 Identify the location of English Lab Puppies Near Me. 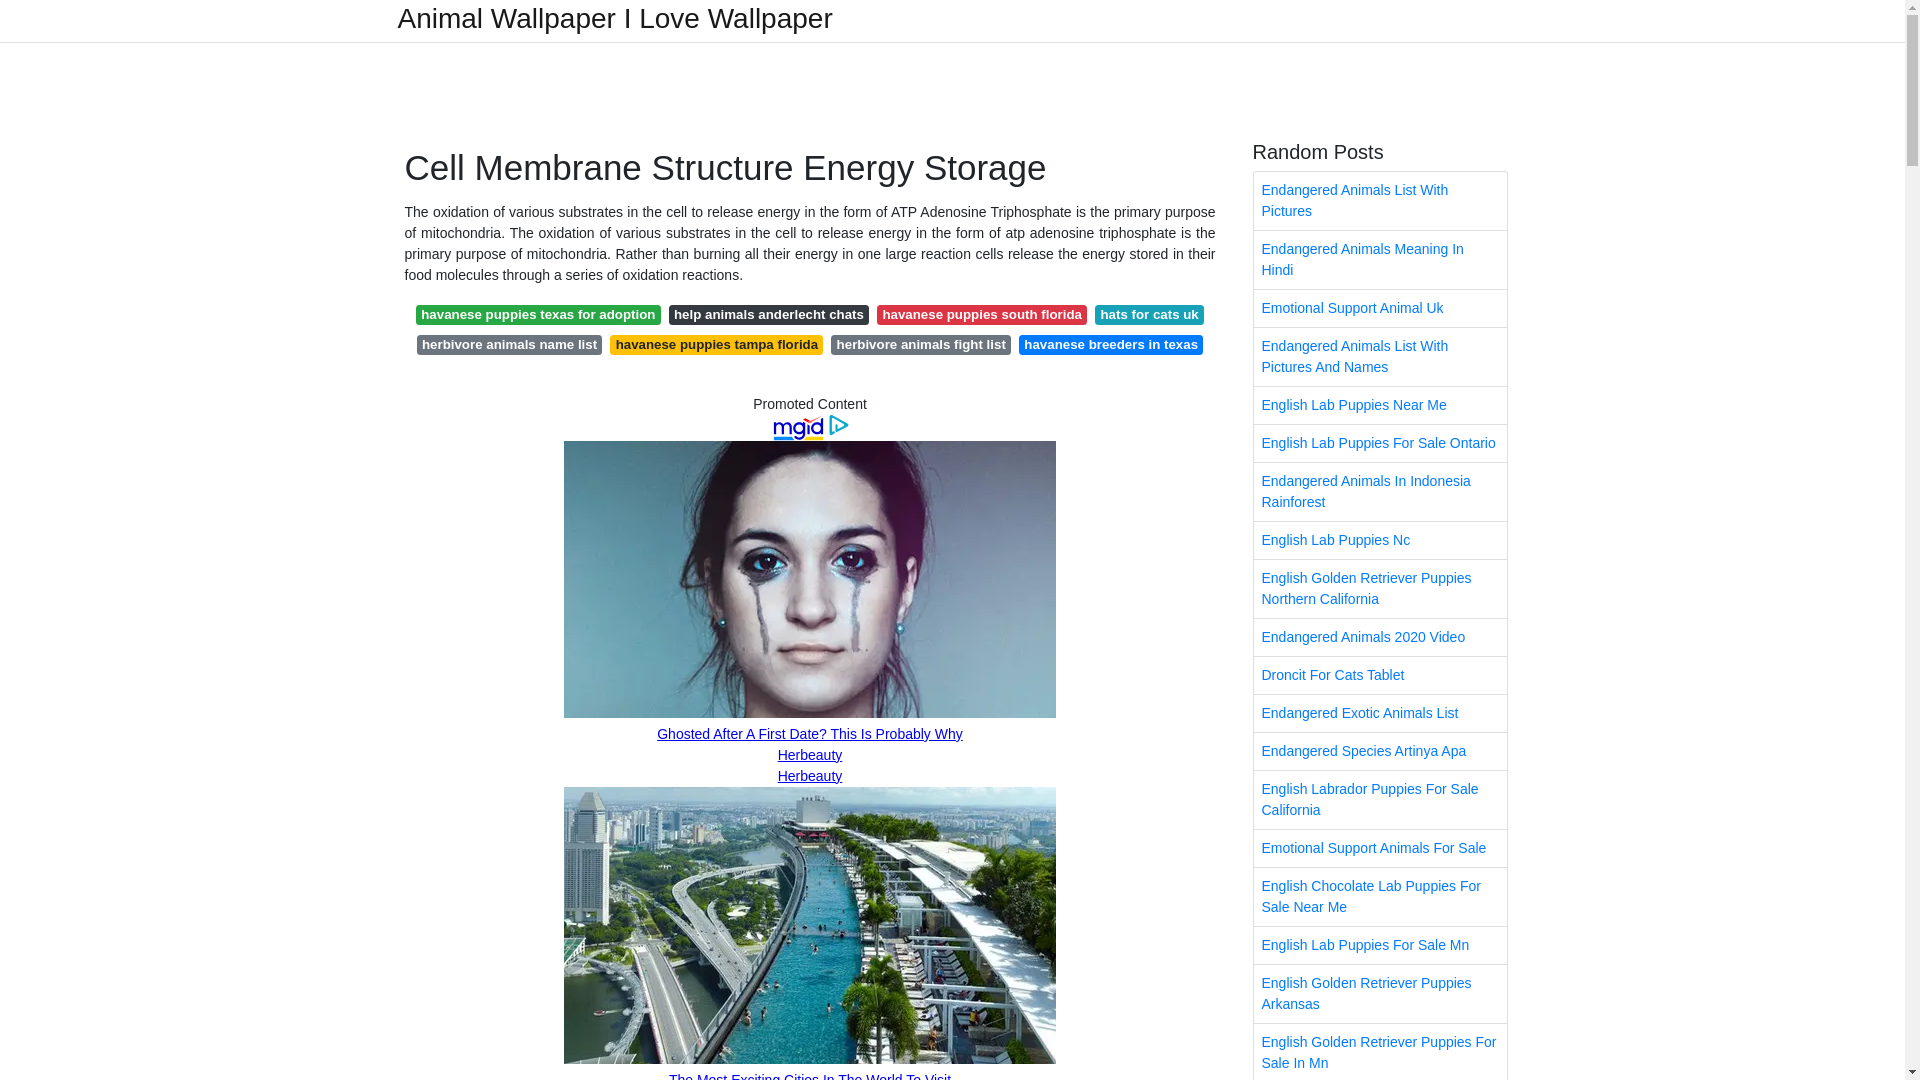
(1380, 405).